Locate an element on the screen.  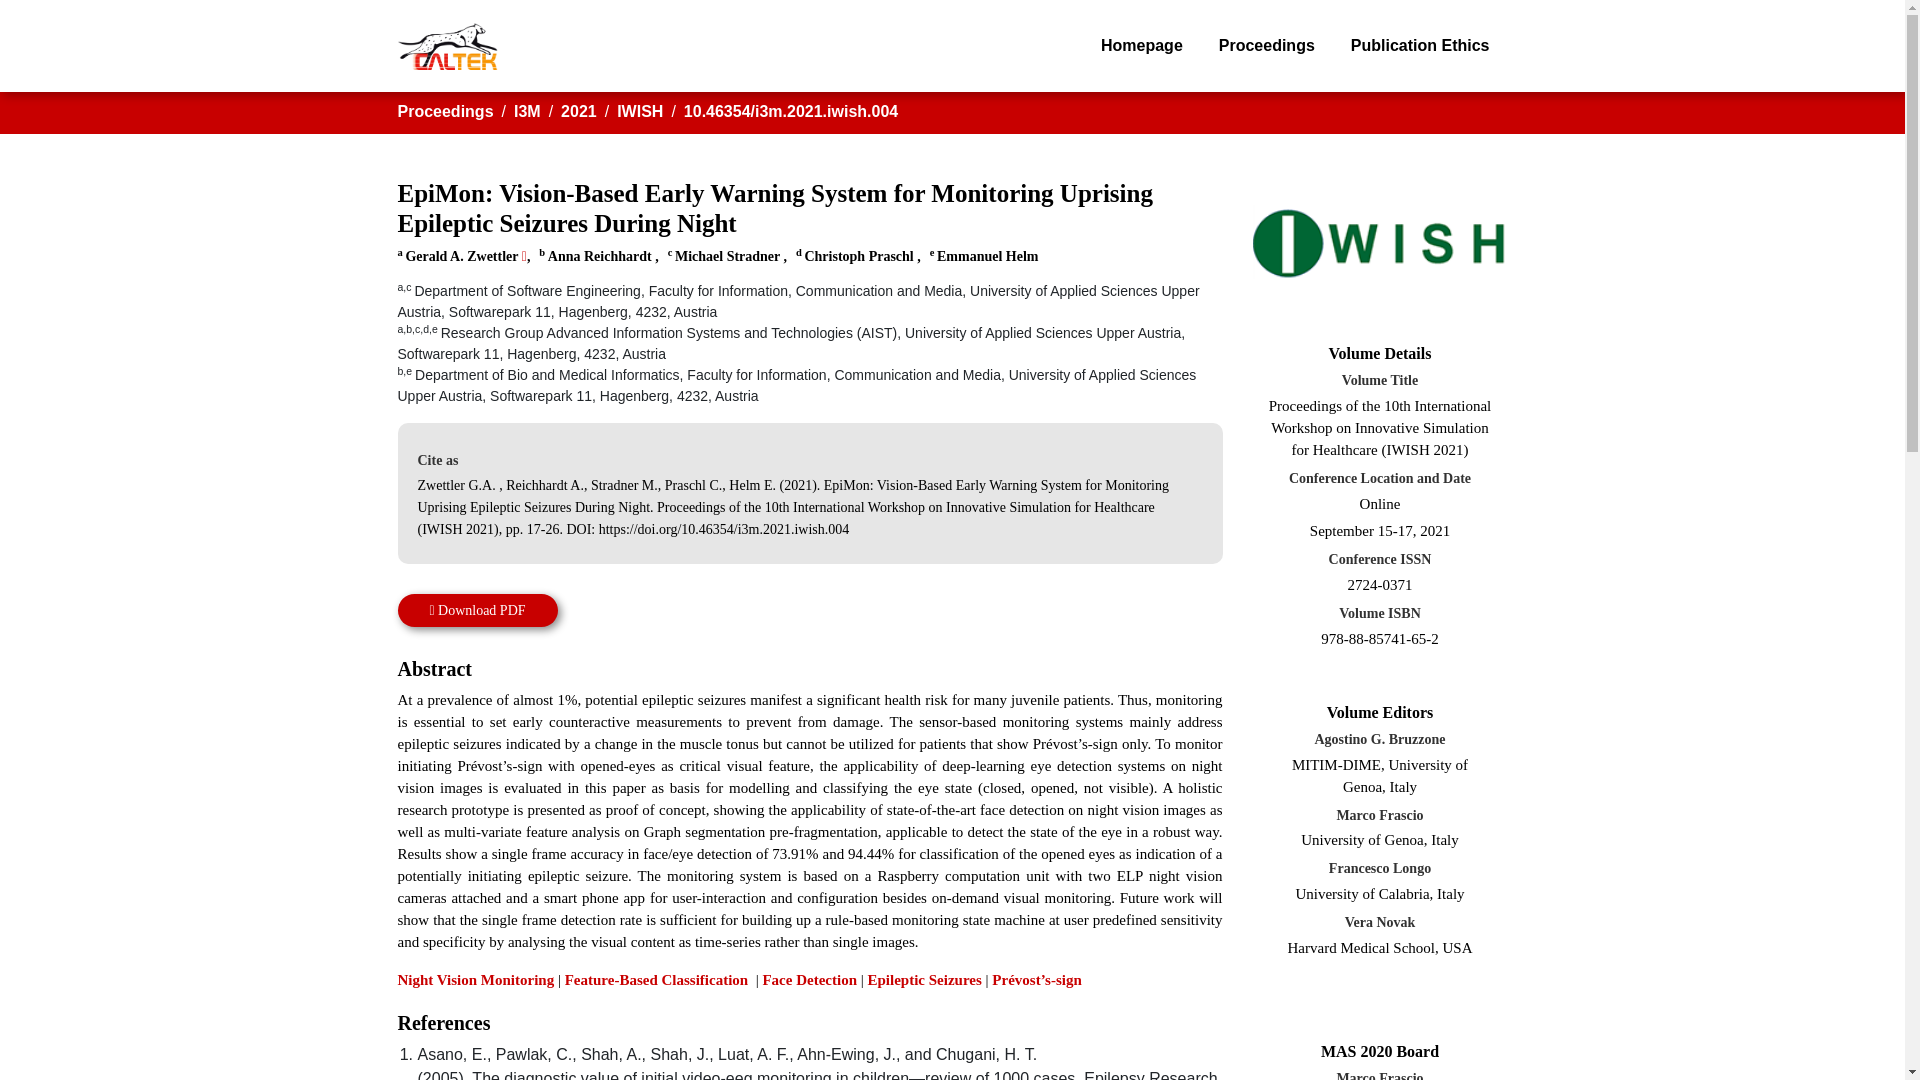
Night Vision Monitoring is located at coordinates (476, 980).